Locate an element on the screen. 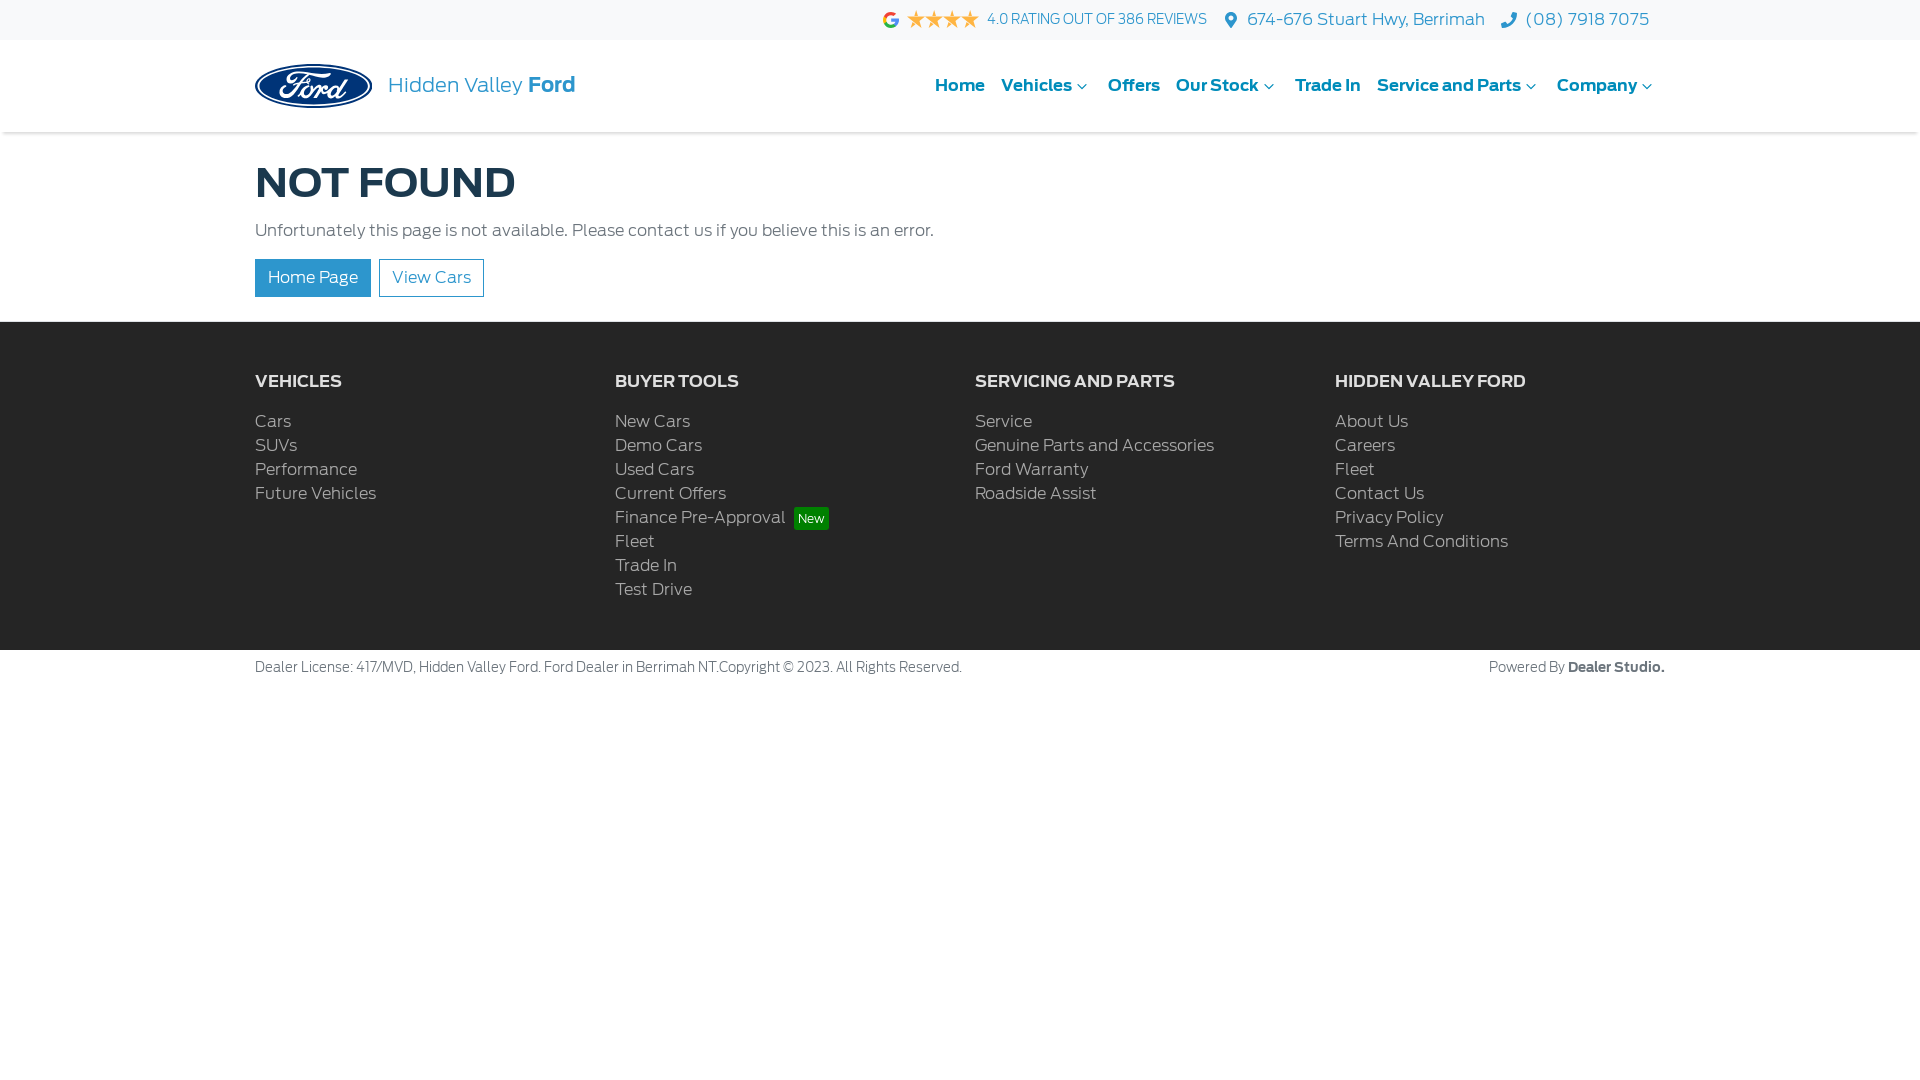  Used Cars is located at coordinates (654, 470).